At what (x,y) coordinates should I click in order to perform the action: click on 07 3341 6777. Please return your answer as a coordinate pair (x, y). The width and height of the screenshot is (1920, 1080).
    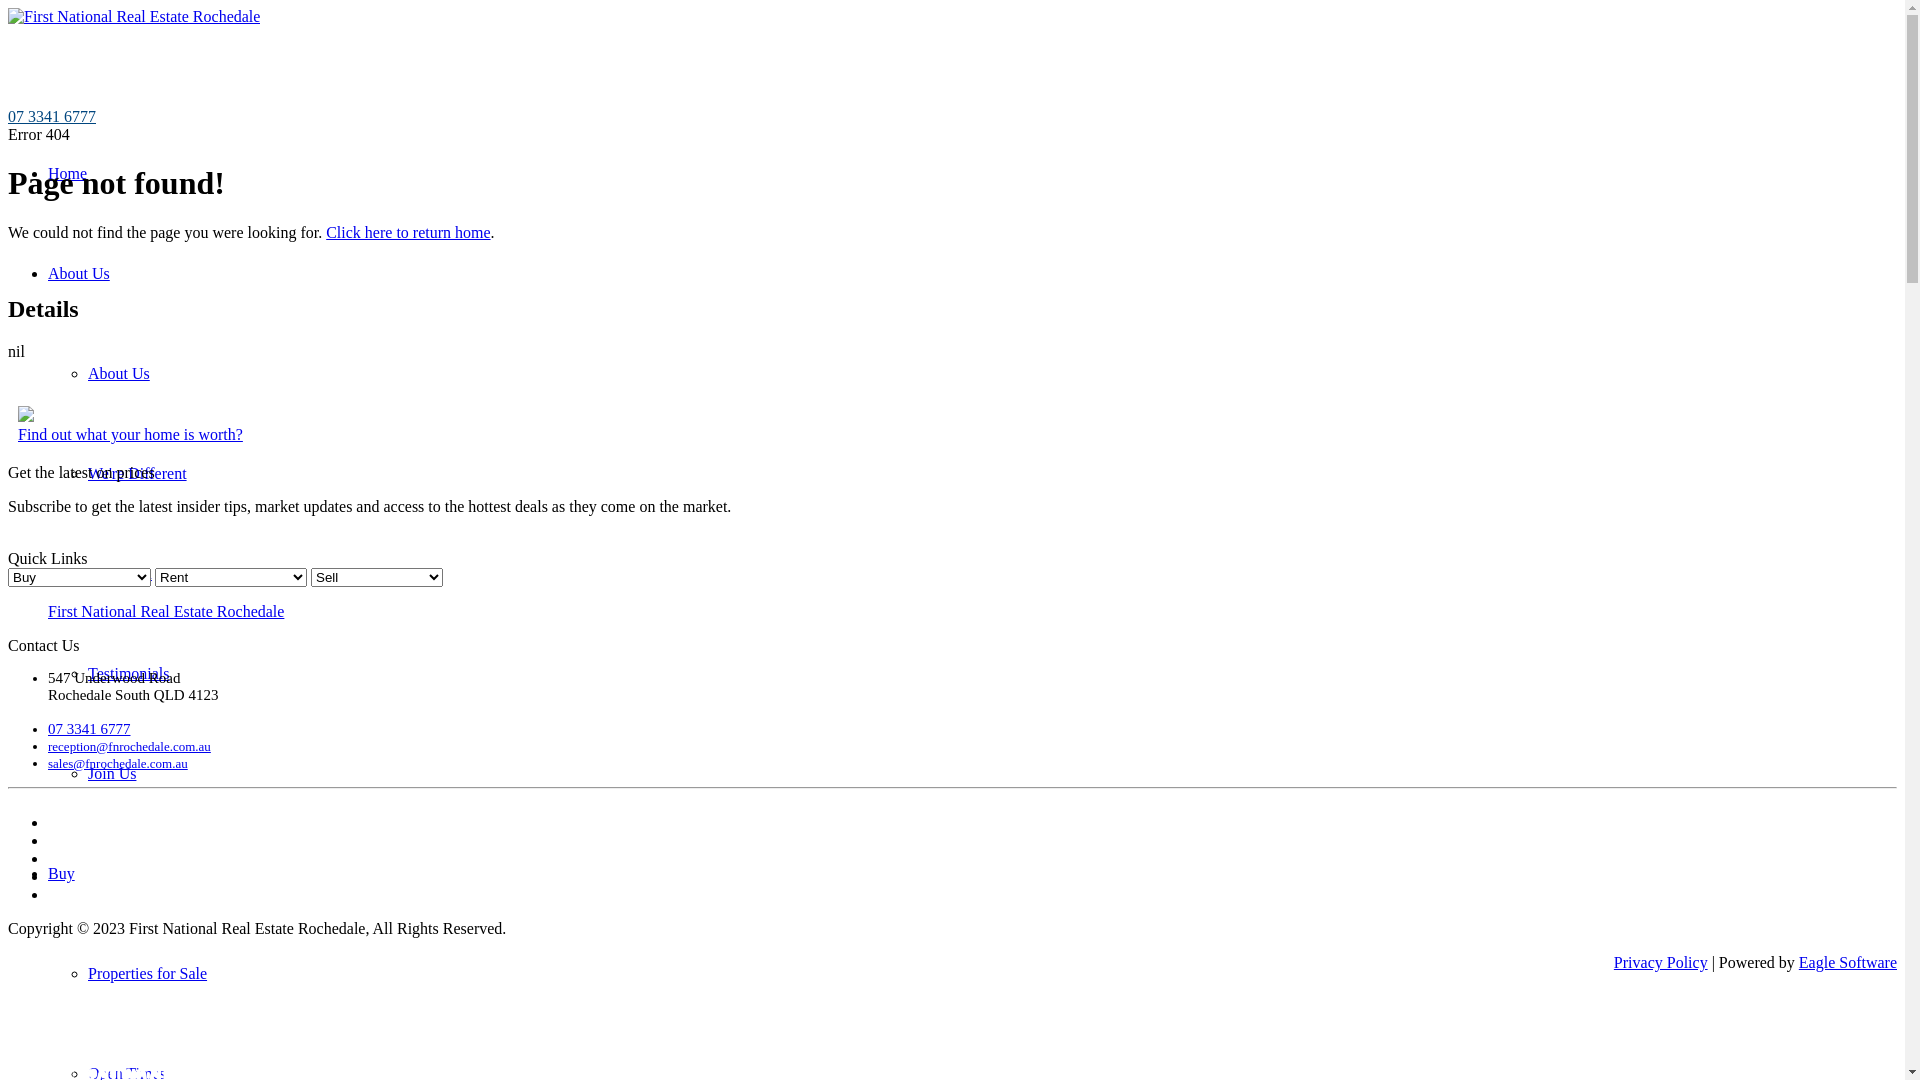
    Looking at the image, I should click on (52, 116).